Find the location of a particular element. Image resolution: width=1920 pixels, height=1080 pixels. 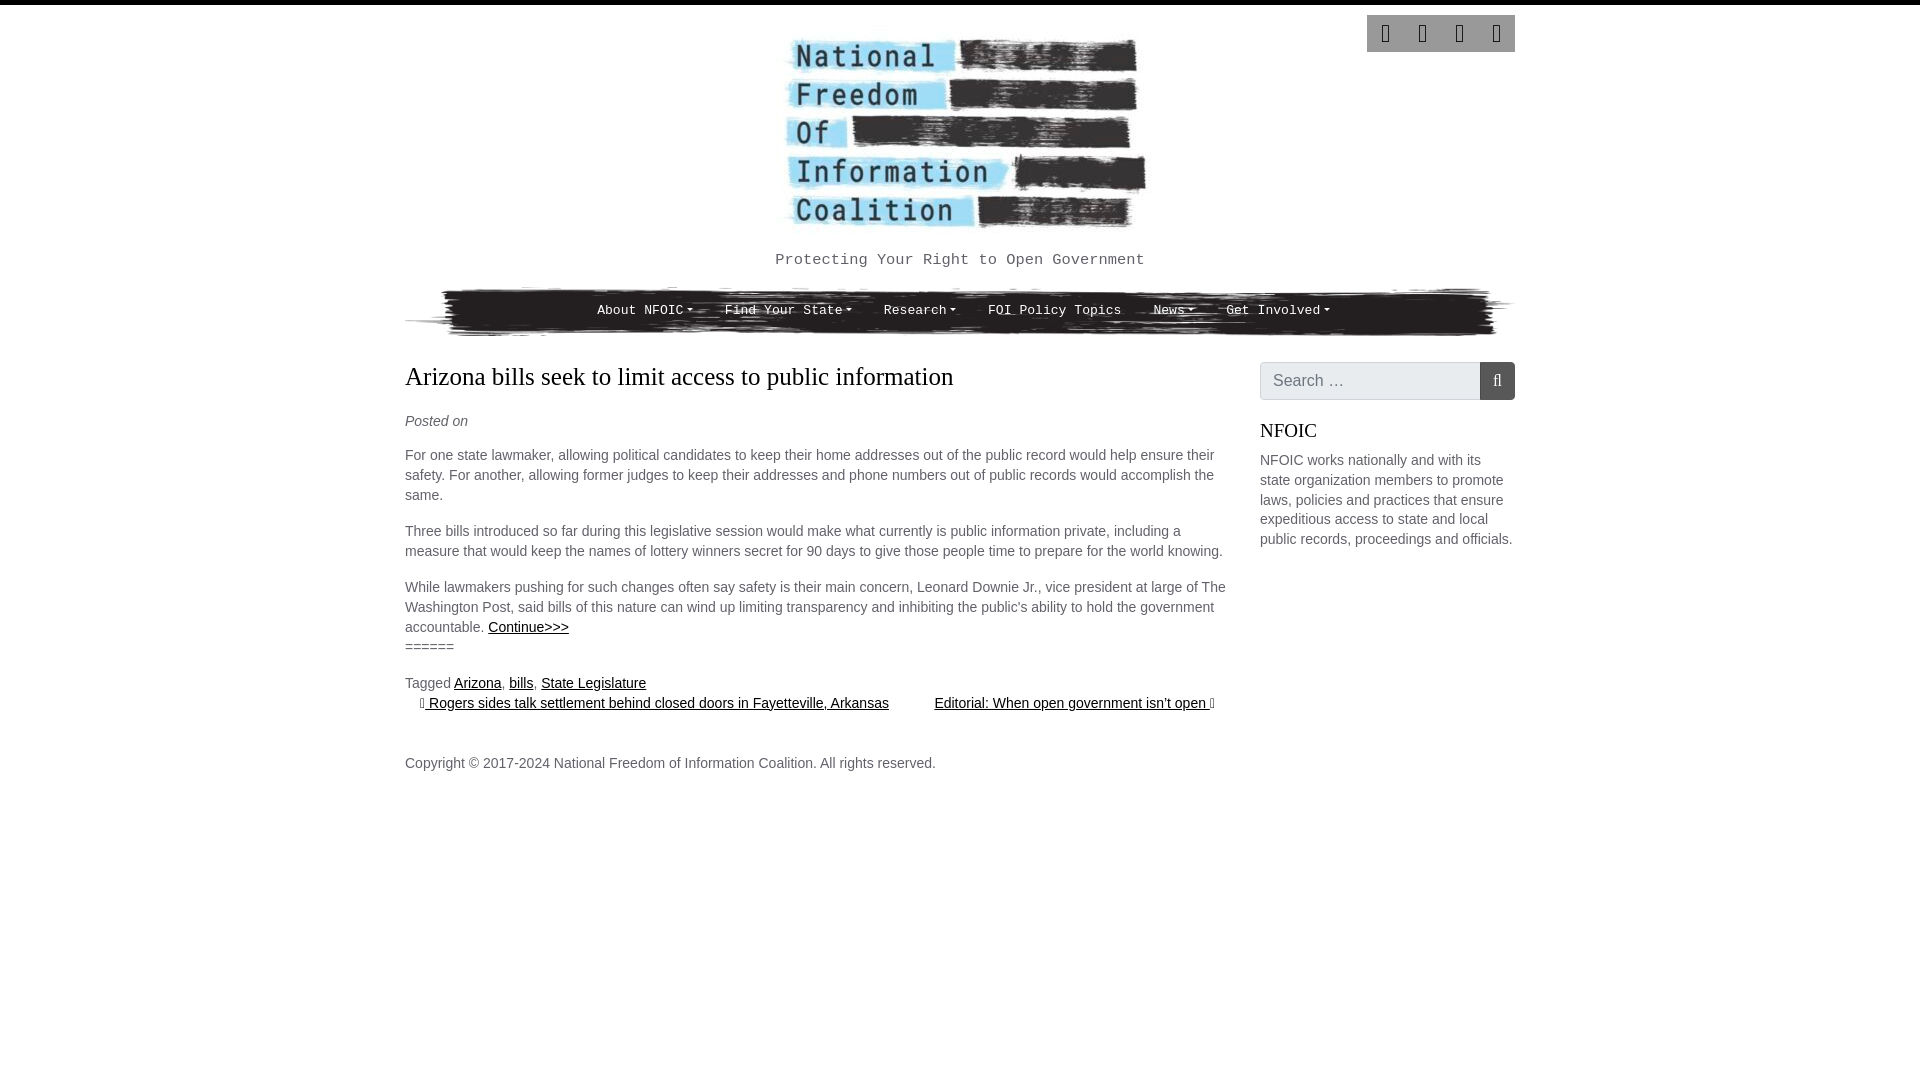

Get Involved is located at coordinates (1277, 311).